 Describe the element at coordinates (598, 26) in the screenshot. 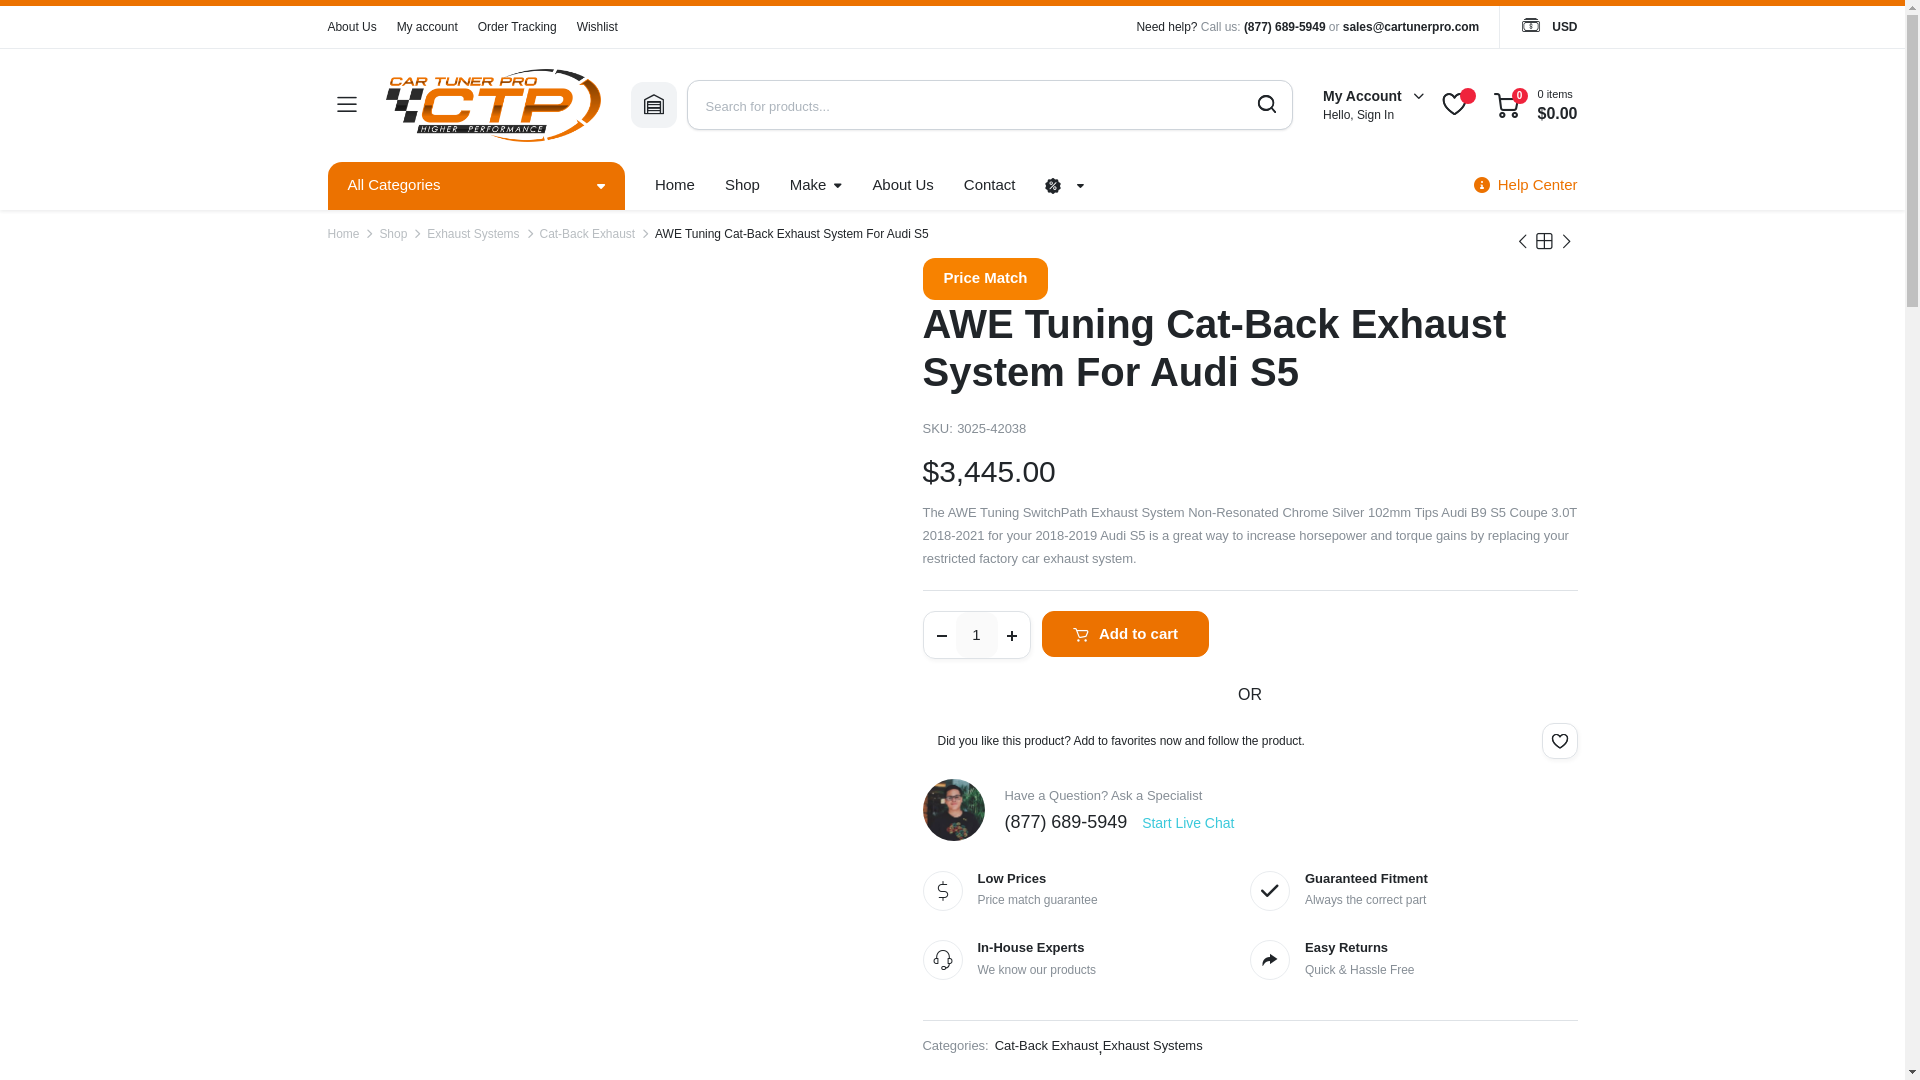

I see `Wishlist` at that location.